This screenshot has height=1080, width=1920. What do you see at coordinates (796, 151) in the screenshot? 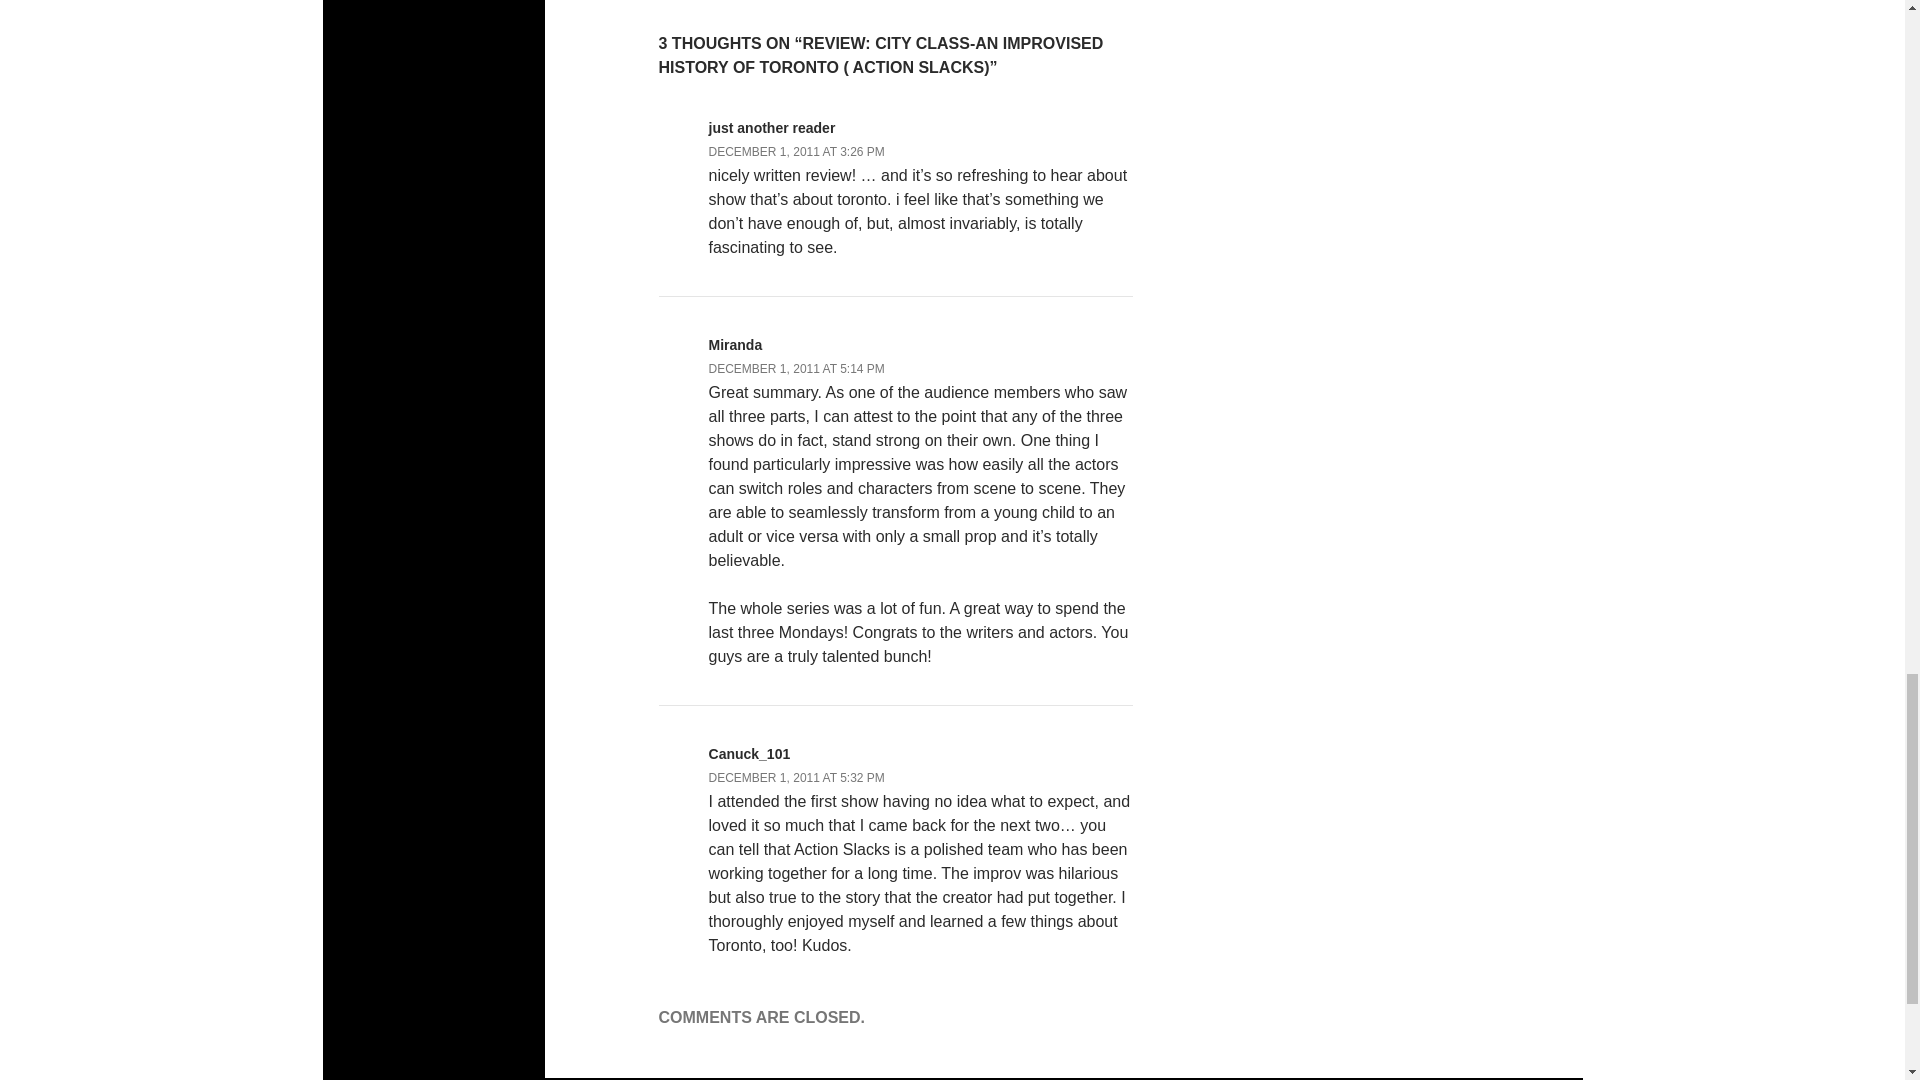
I see `DECEMBER 1, 2011 AT 3:26 PM` at bounding box center [796, 151].